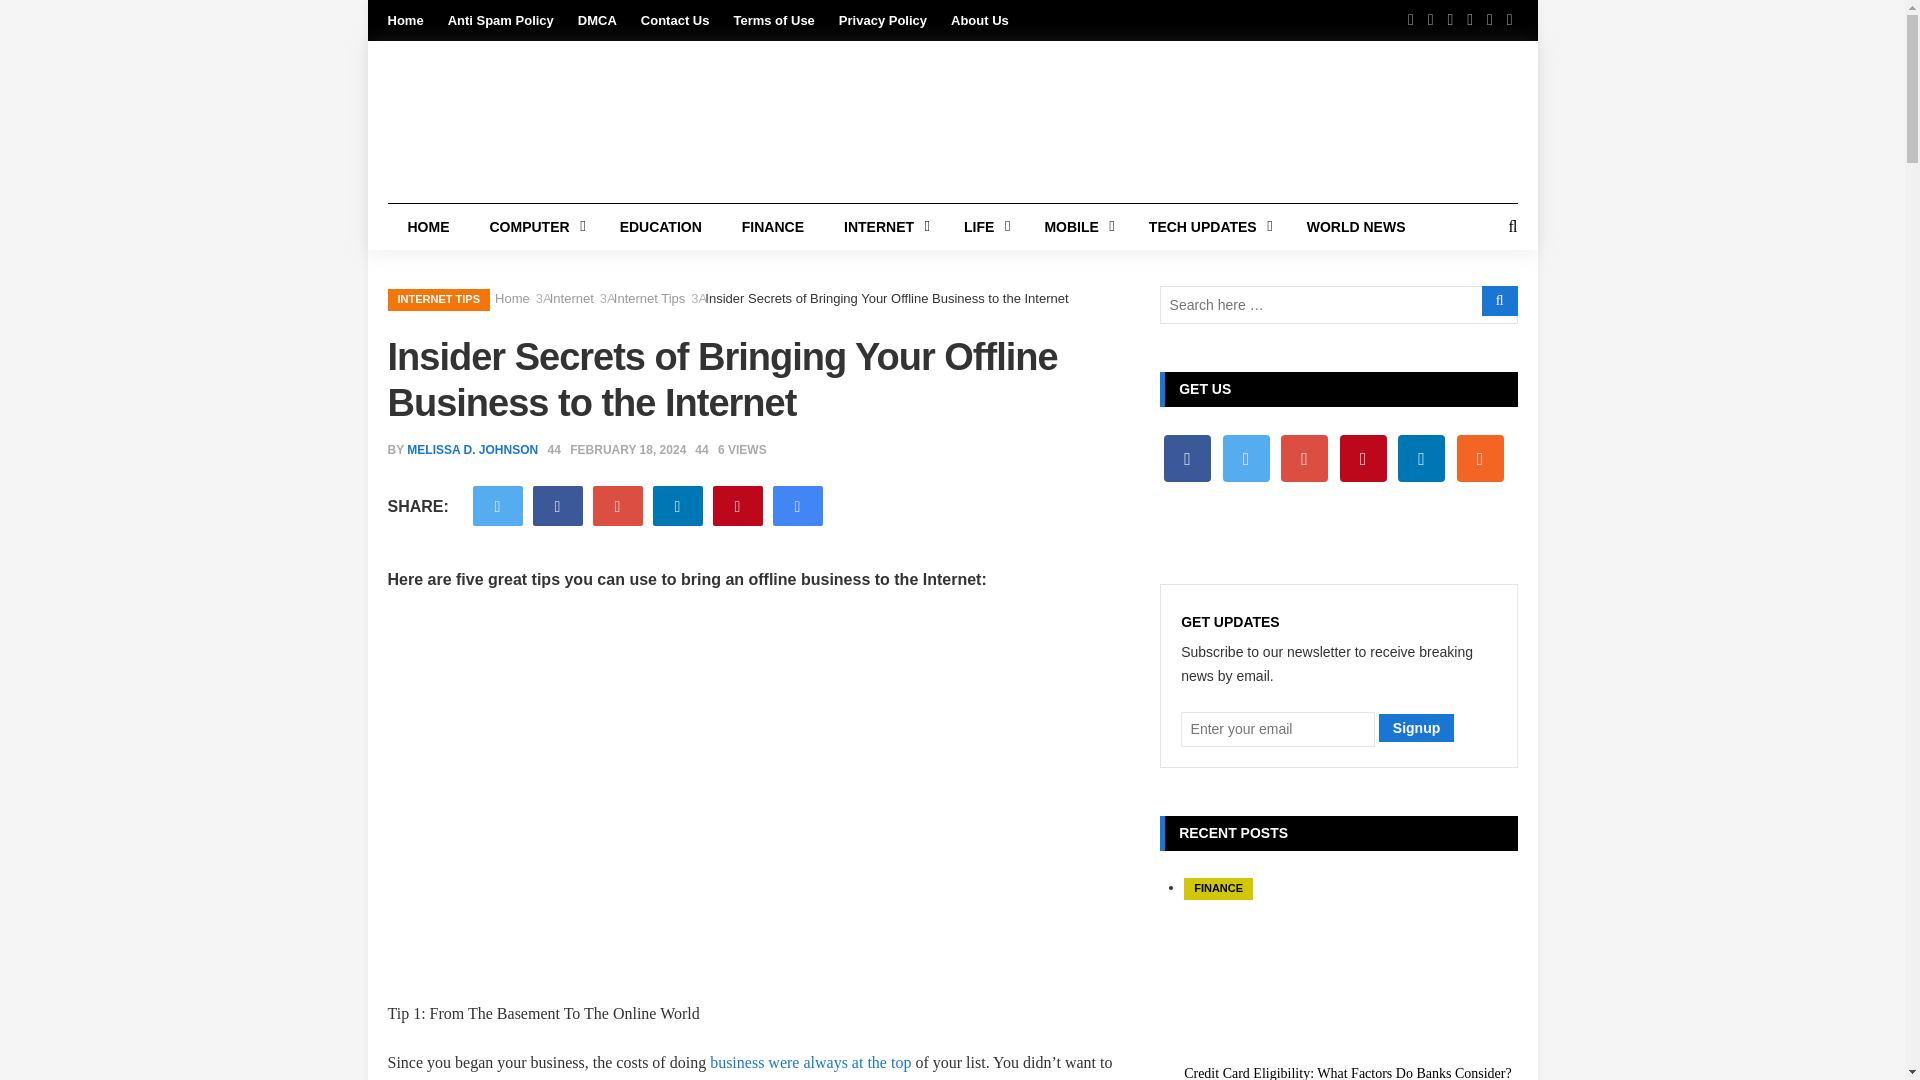 Image resolution: width=1920 pixels, height=1080 pixels. What do you see at coordinates (883, 20) in the screenshot?
I see `Privacy Policy` at bounding box center [883, 20].